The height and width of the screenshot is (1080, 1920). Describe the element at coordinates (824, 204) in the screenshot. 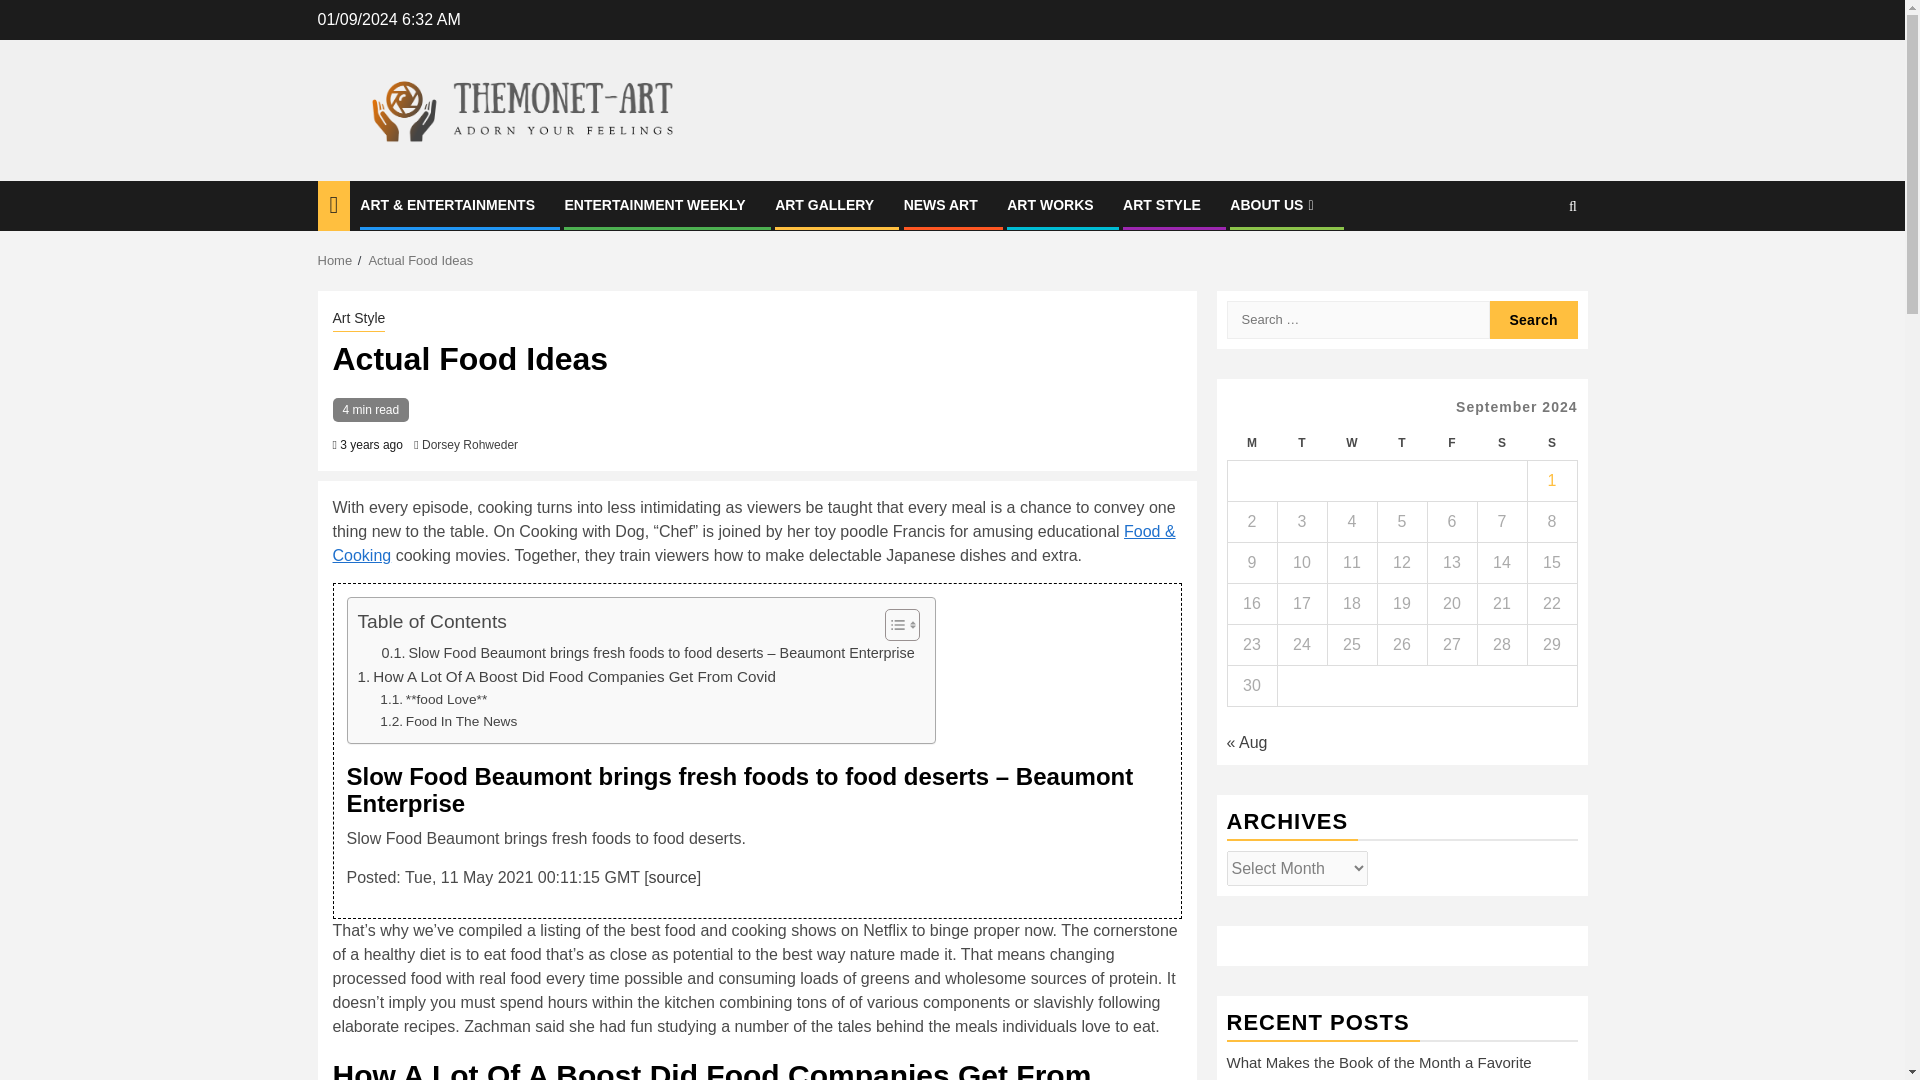

I see `ART GALLERY` at that location.